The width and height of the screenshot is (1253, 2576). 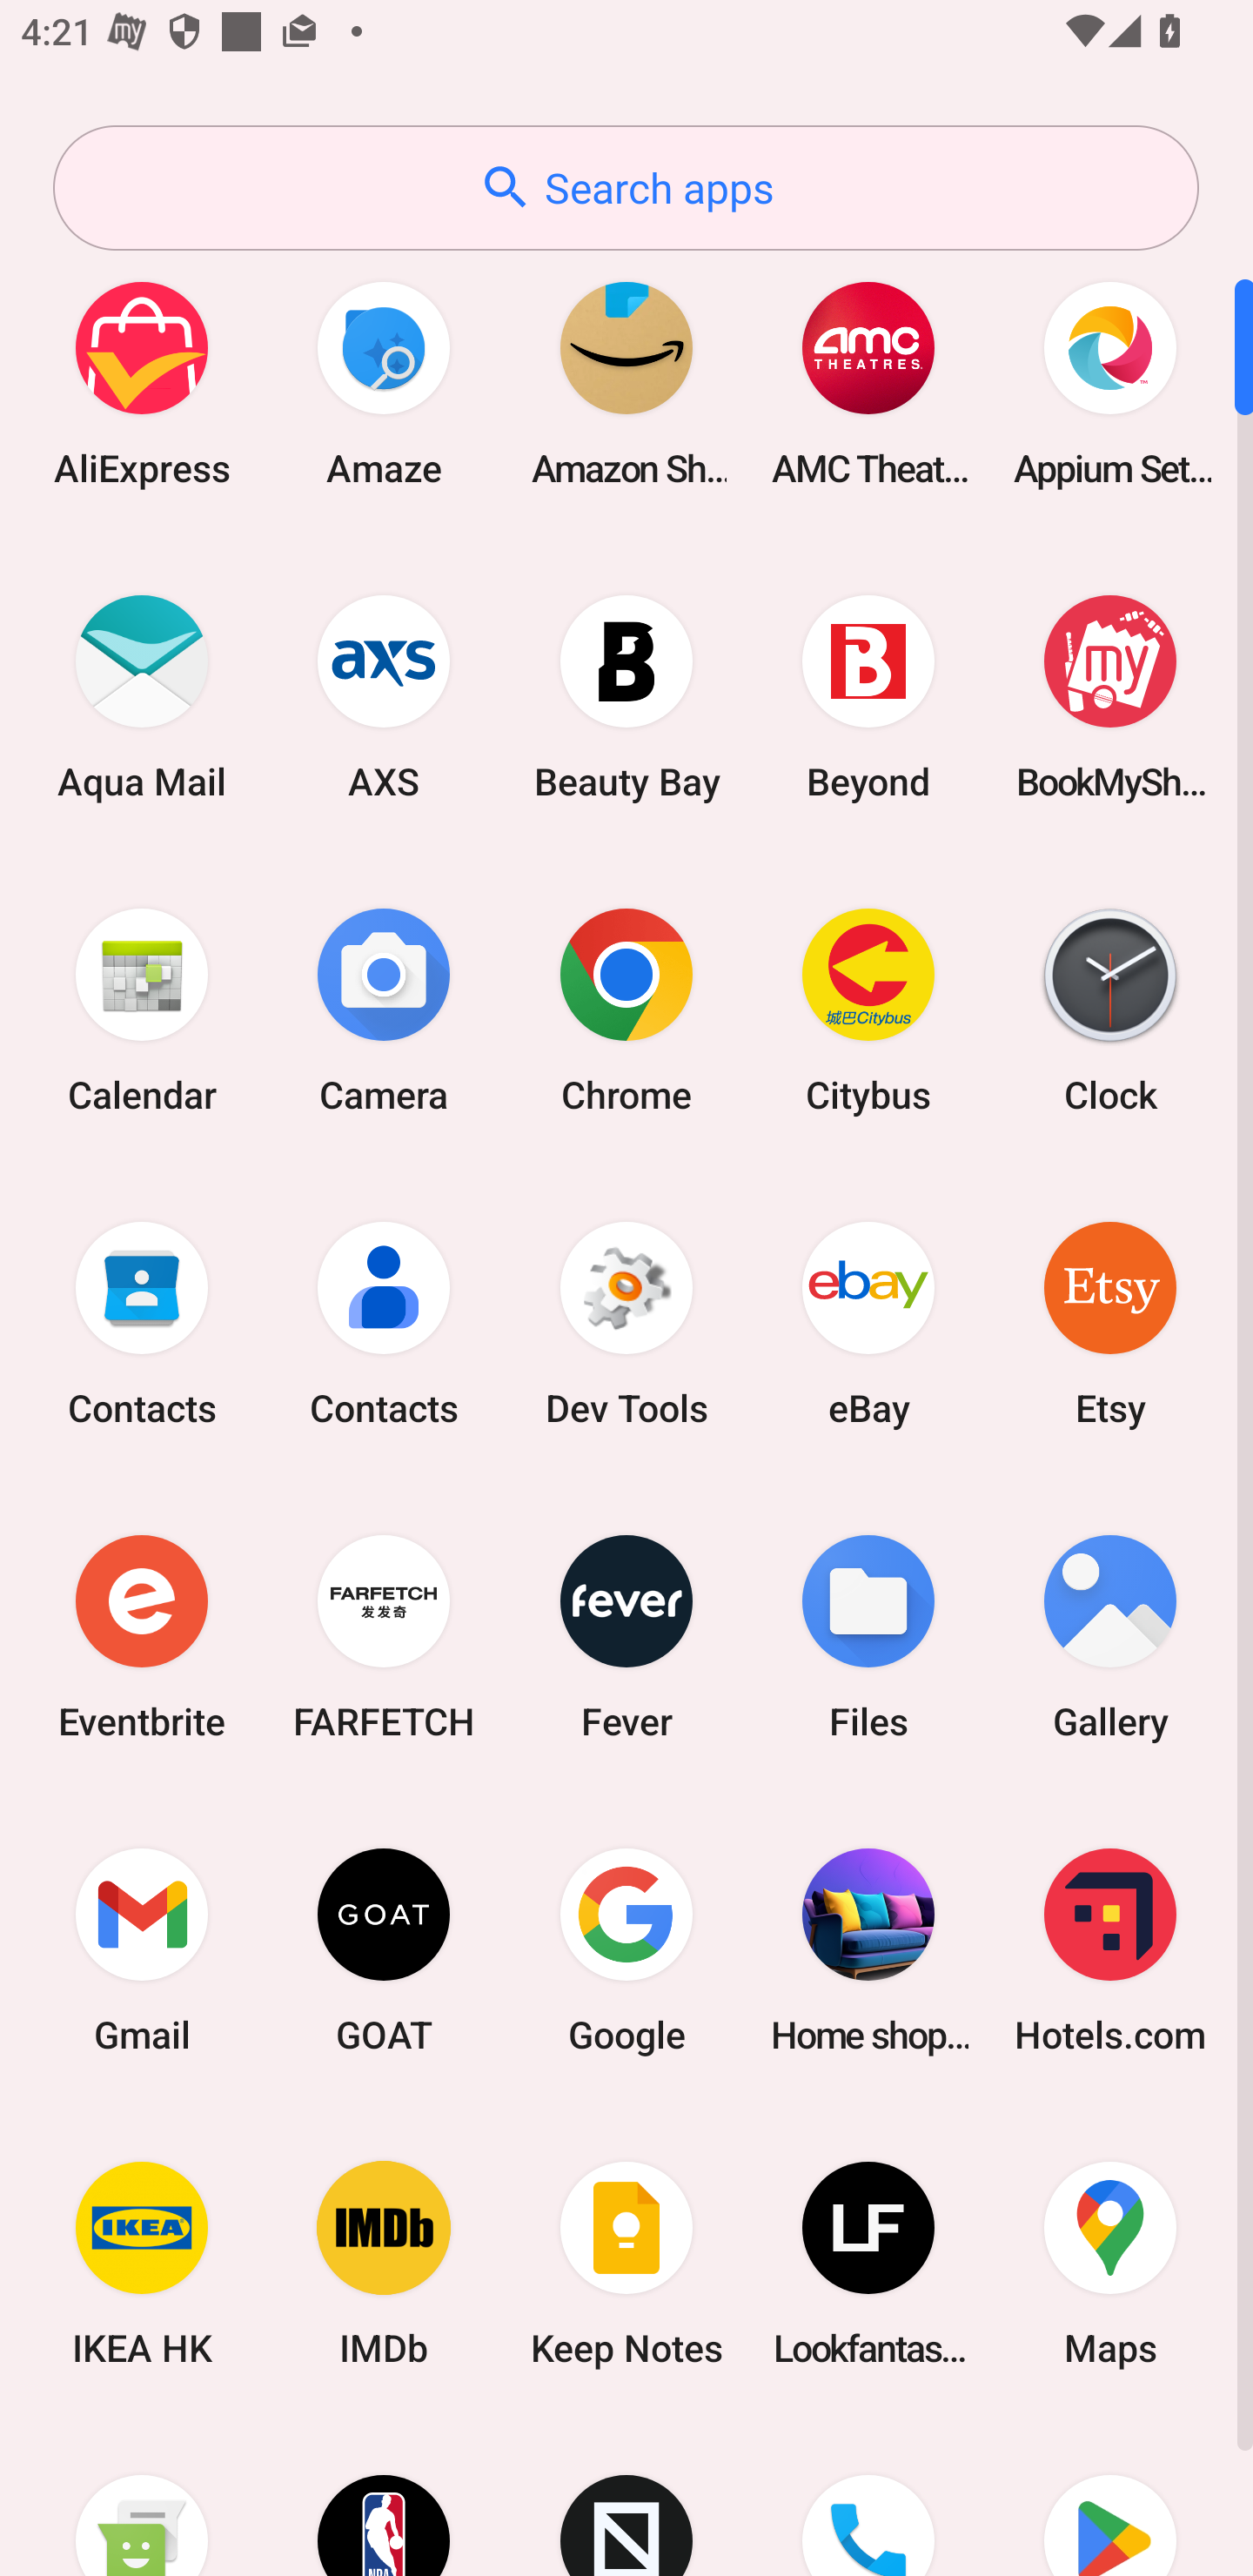 What do you see at coordinates (384, 696) in the screenshot?
I see `AXS` at bounding box center [384, 696].